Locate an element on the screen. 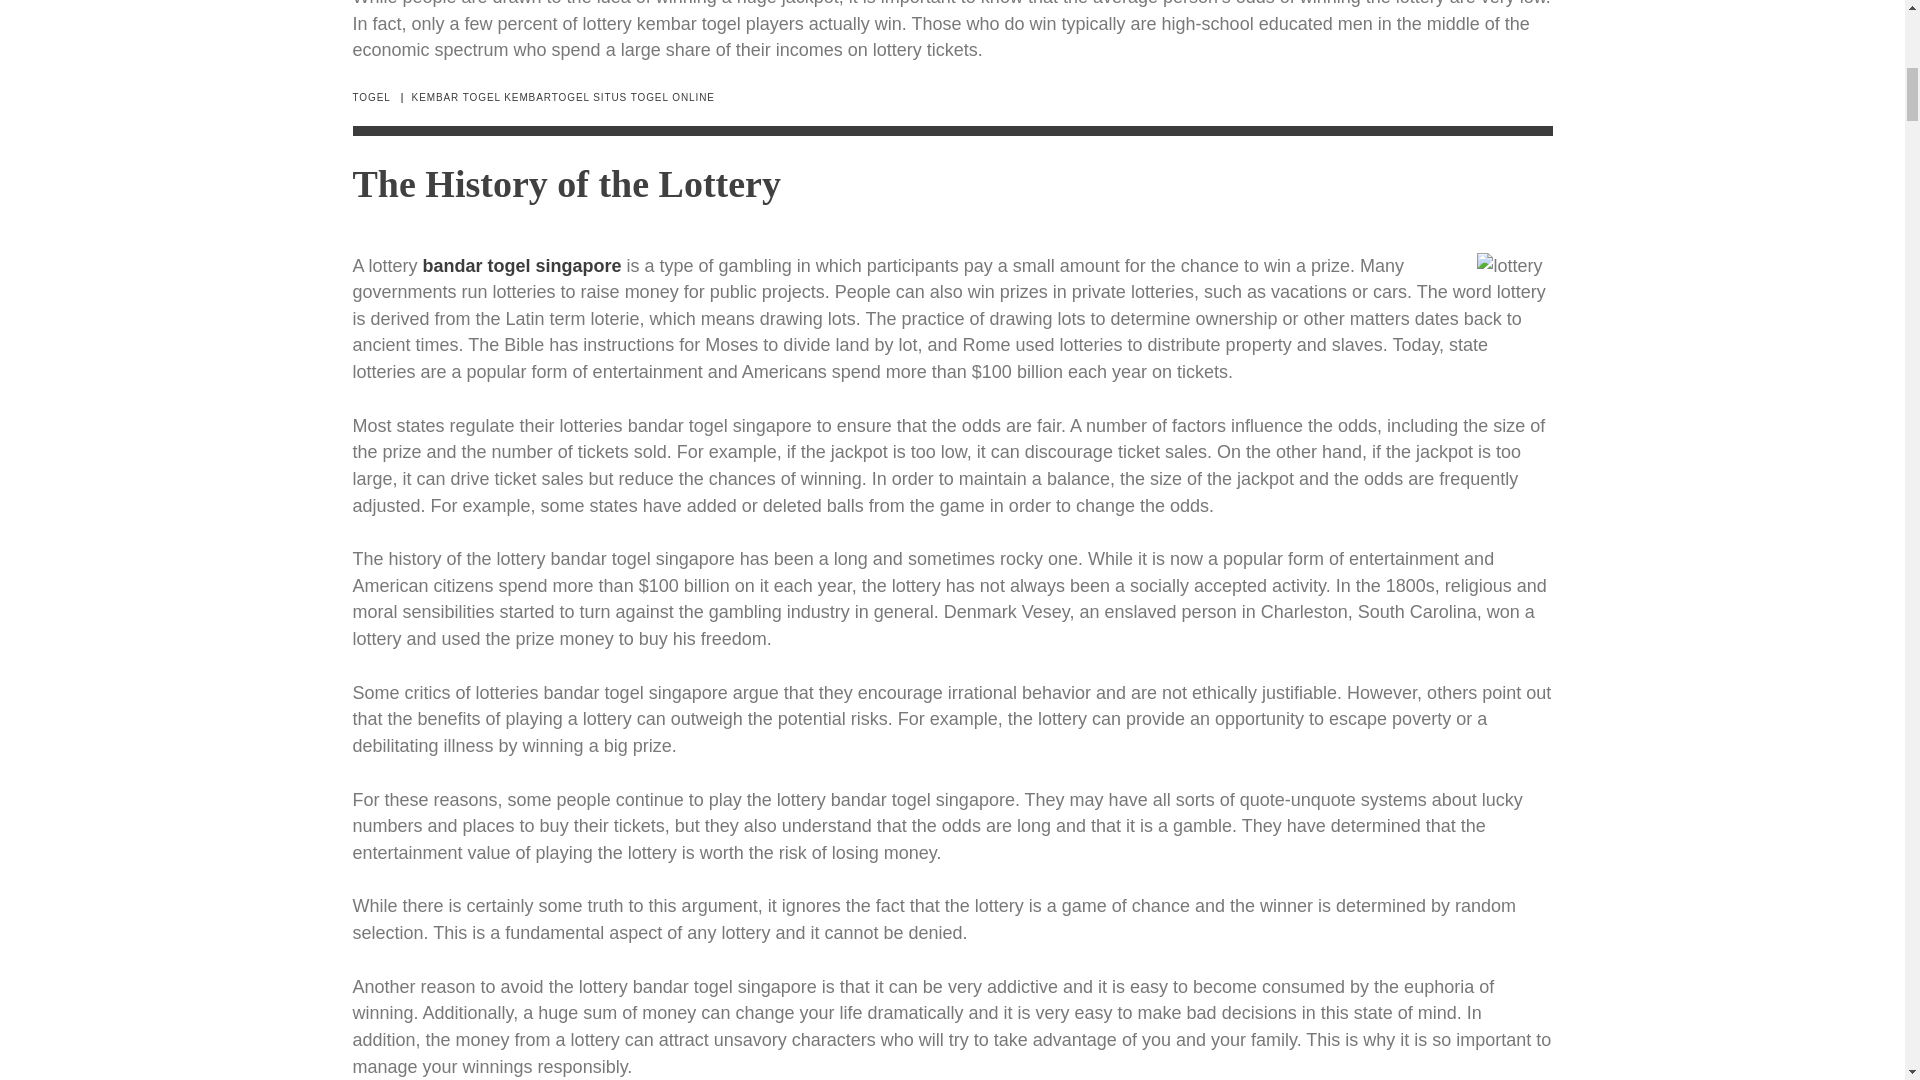 The image size is (1920, 1080). KEMBARTOGEL is located at coordinates (546, 96).